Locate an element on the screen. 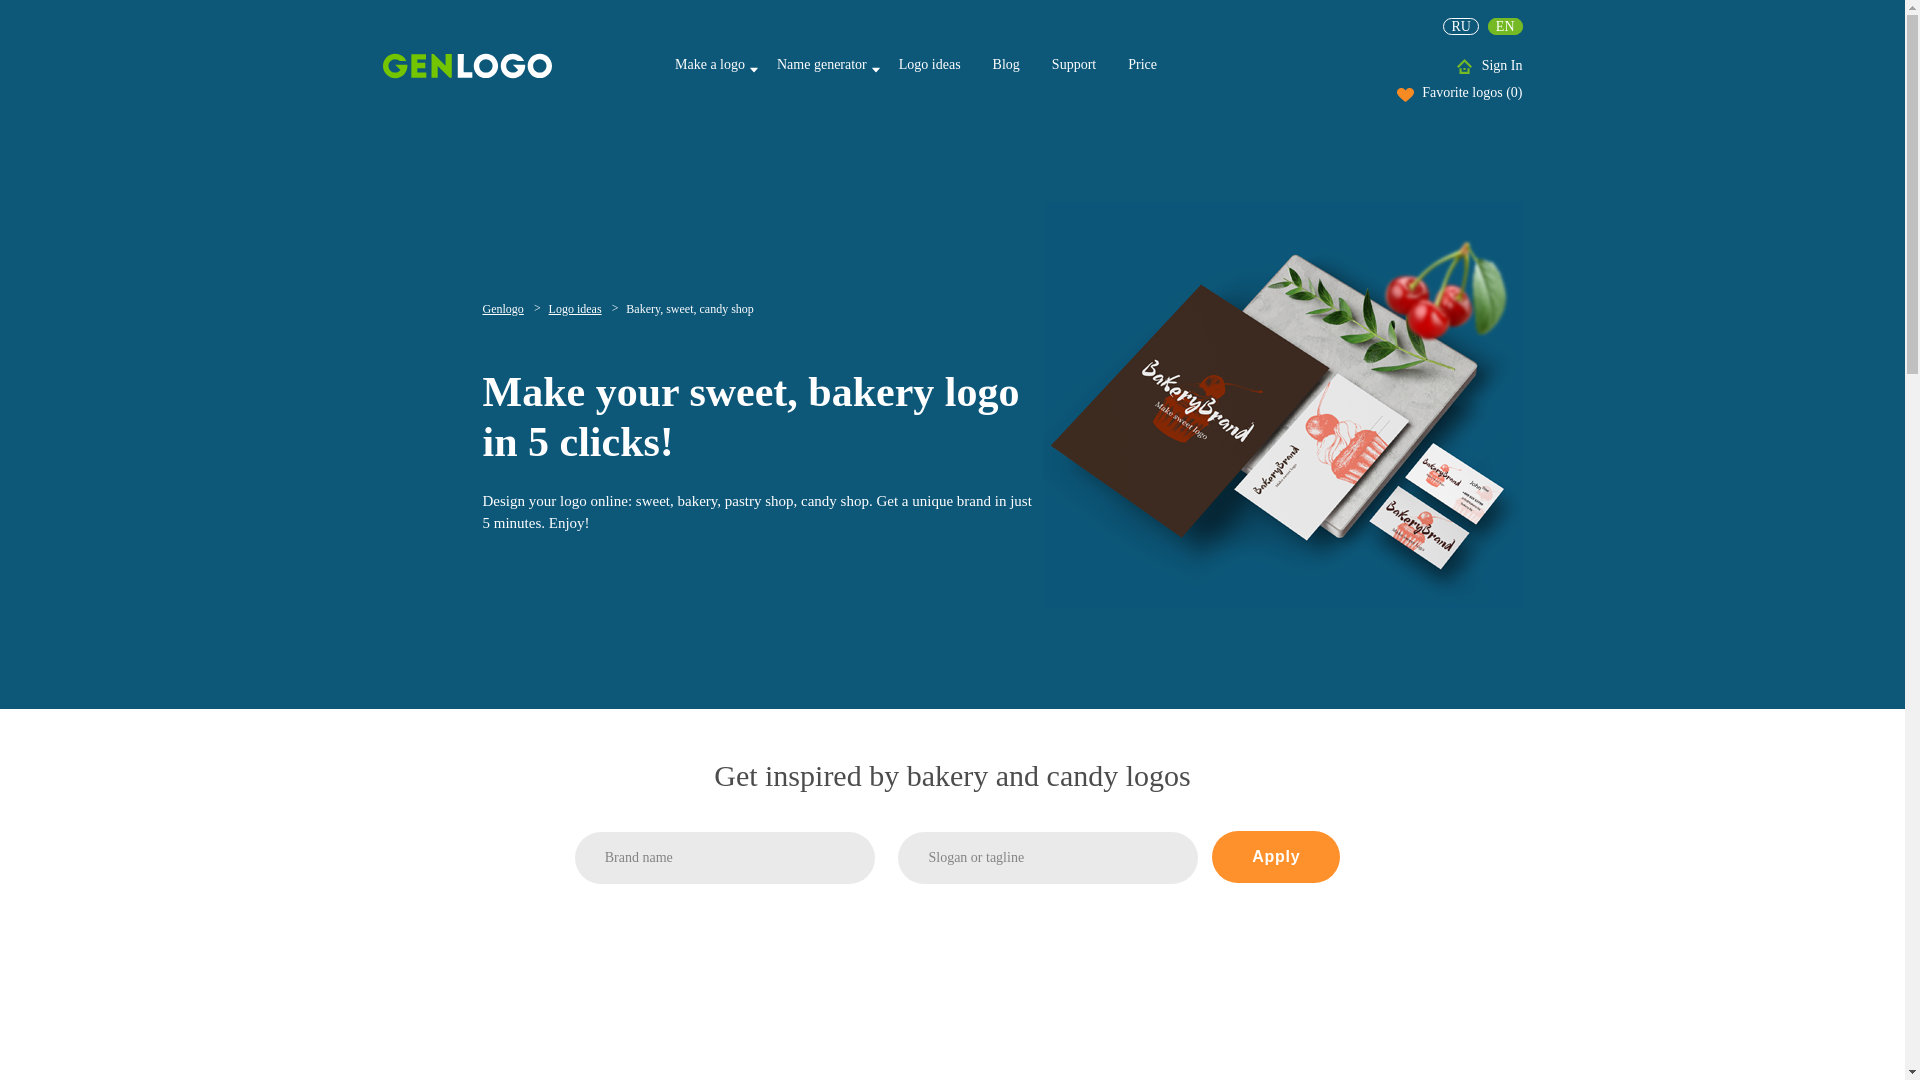 The image size is (1920, 1080). RU is located at coordinates (1460, 26).